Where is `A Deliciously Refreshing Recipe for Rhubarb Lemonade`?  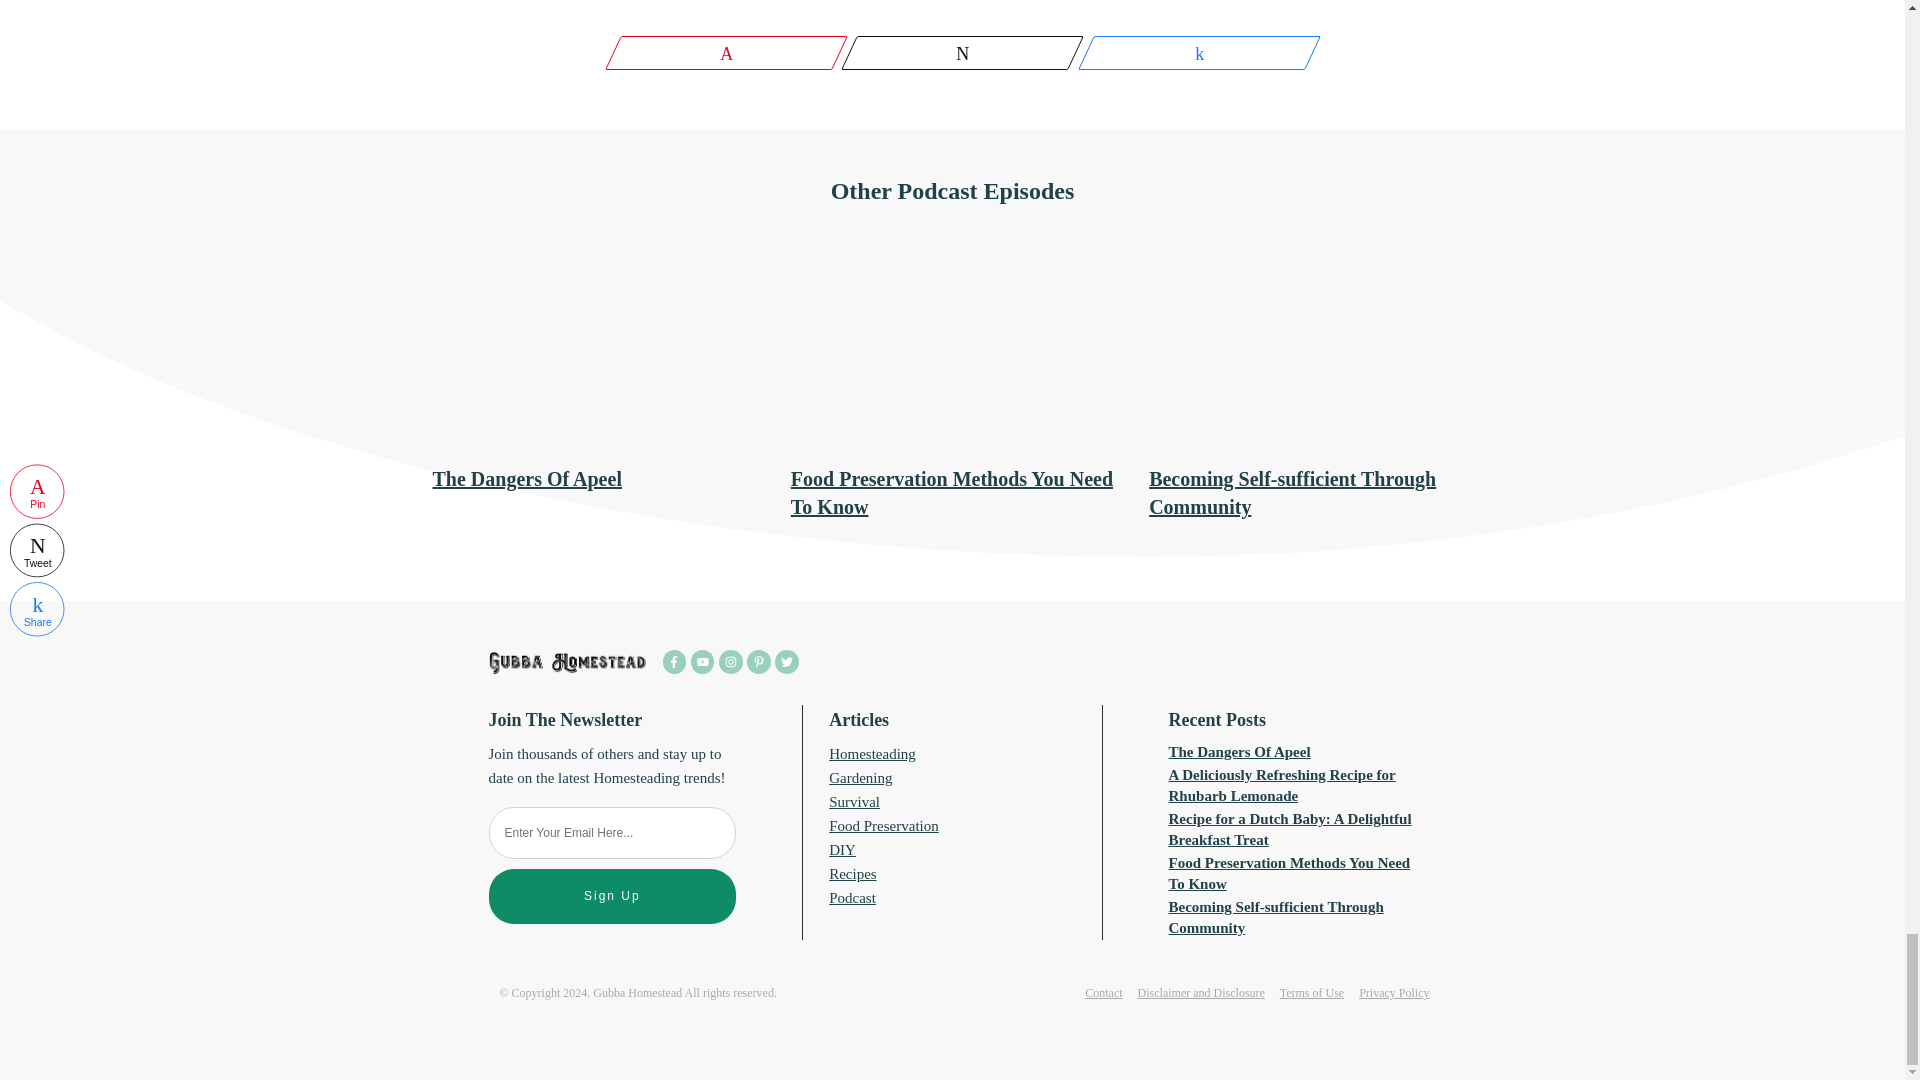
A Deliciously Refreshing Recipe for Rhubarb Lemonade is located at coordinates (1282, 784).